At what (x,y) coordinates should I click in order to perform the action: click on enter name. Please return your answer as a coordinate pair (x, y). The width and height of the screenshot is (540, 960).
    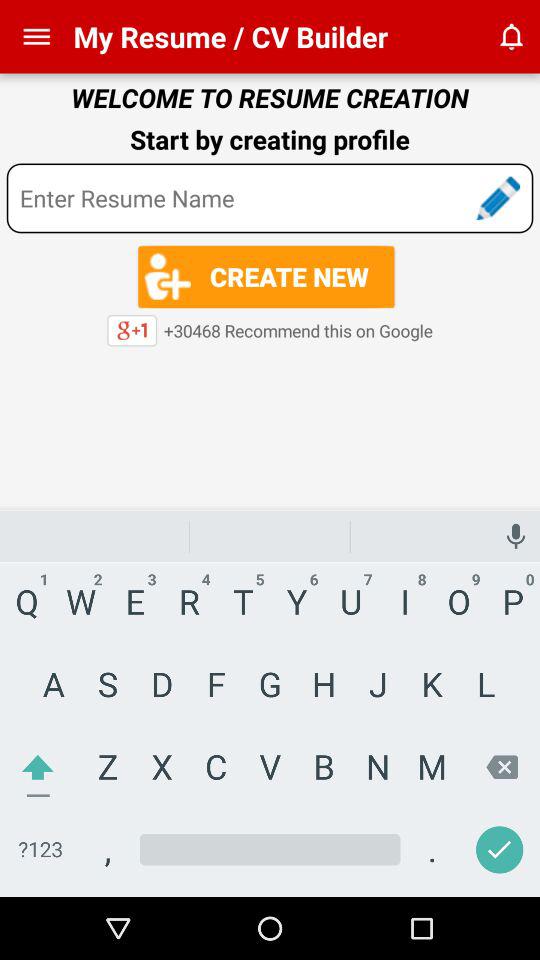
    Looking at the image, I should click on (270, 198).